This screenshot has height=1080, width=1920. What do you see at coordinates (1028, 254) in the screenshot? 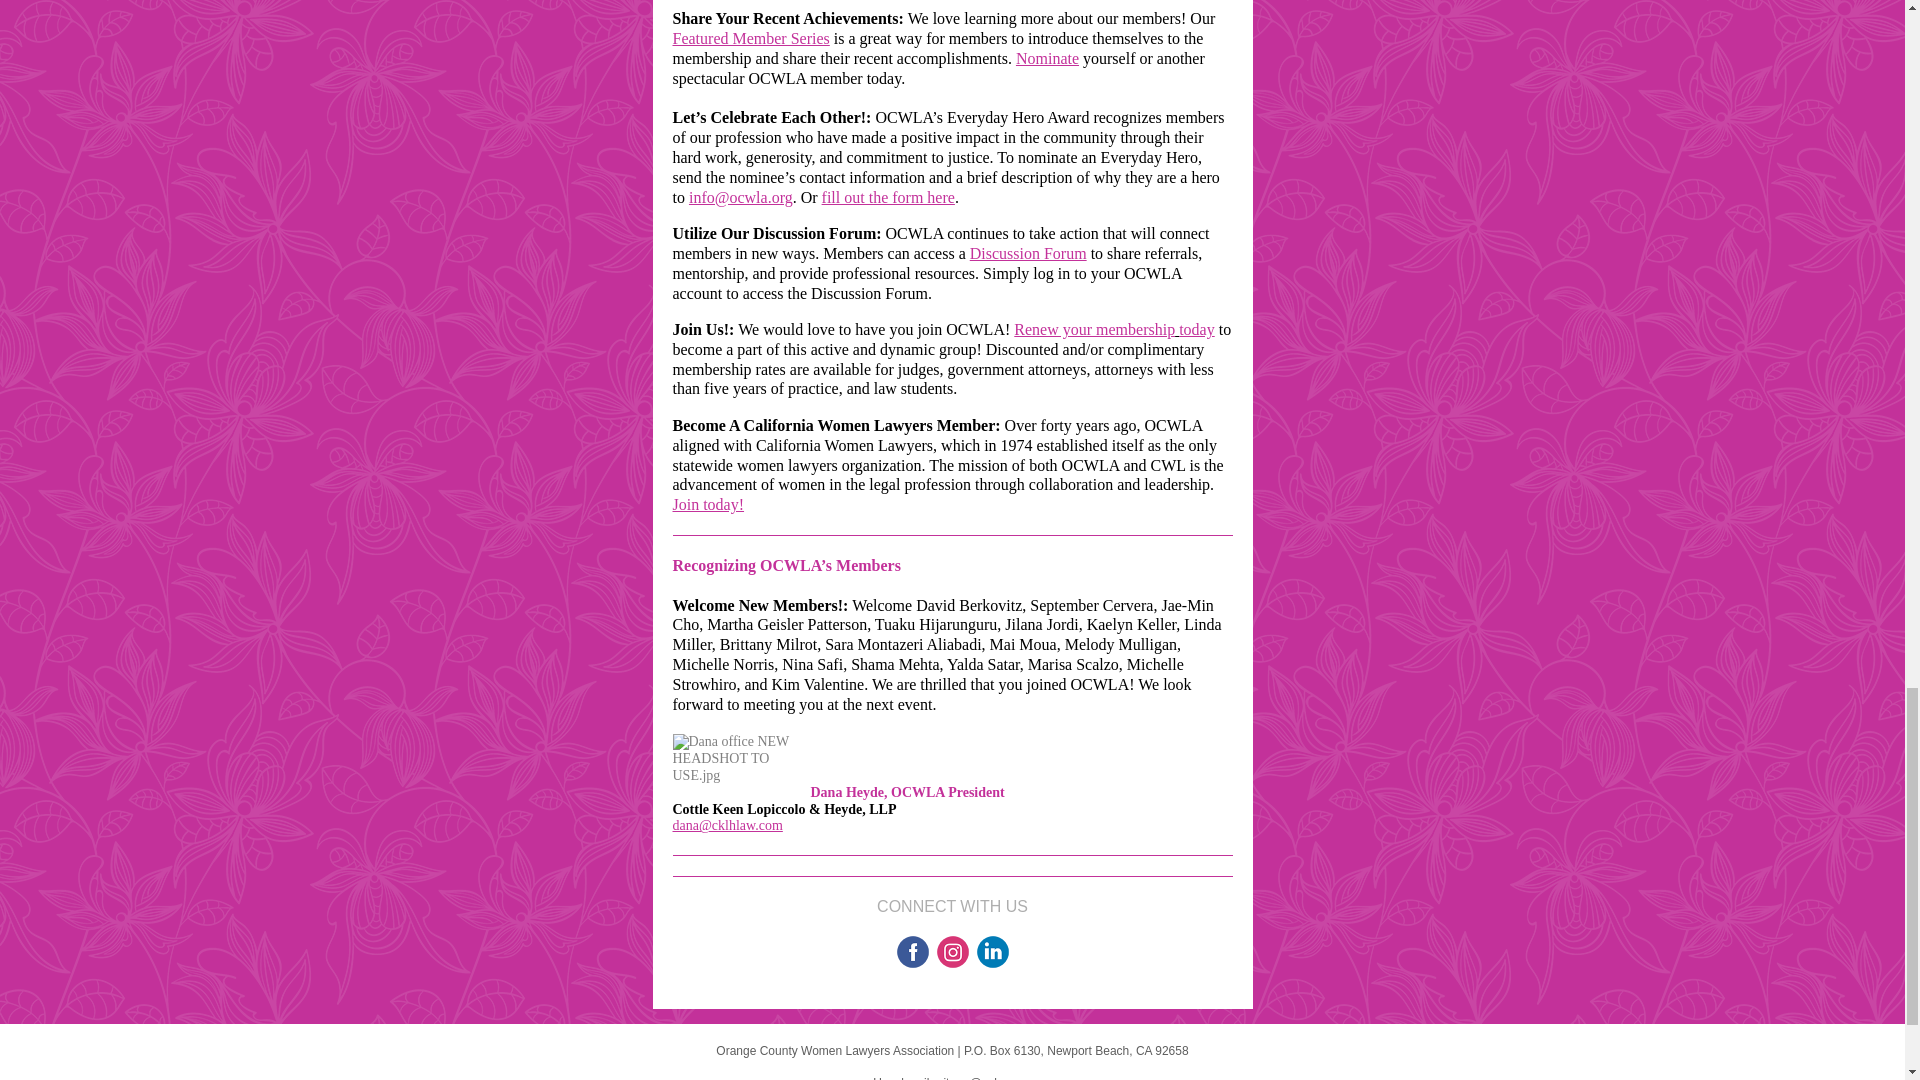
I see `Discussion Forum` at bounding box center [1028, 254].